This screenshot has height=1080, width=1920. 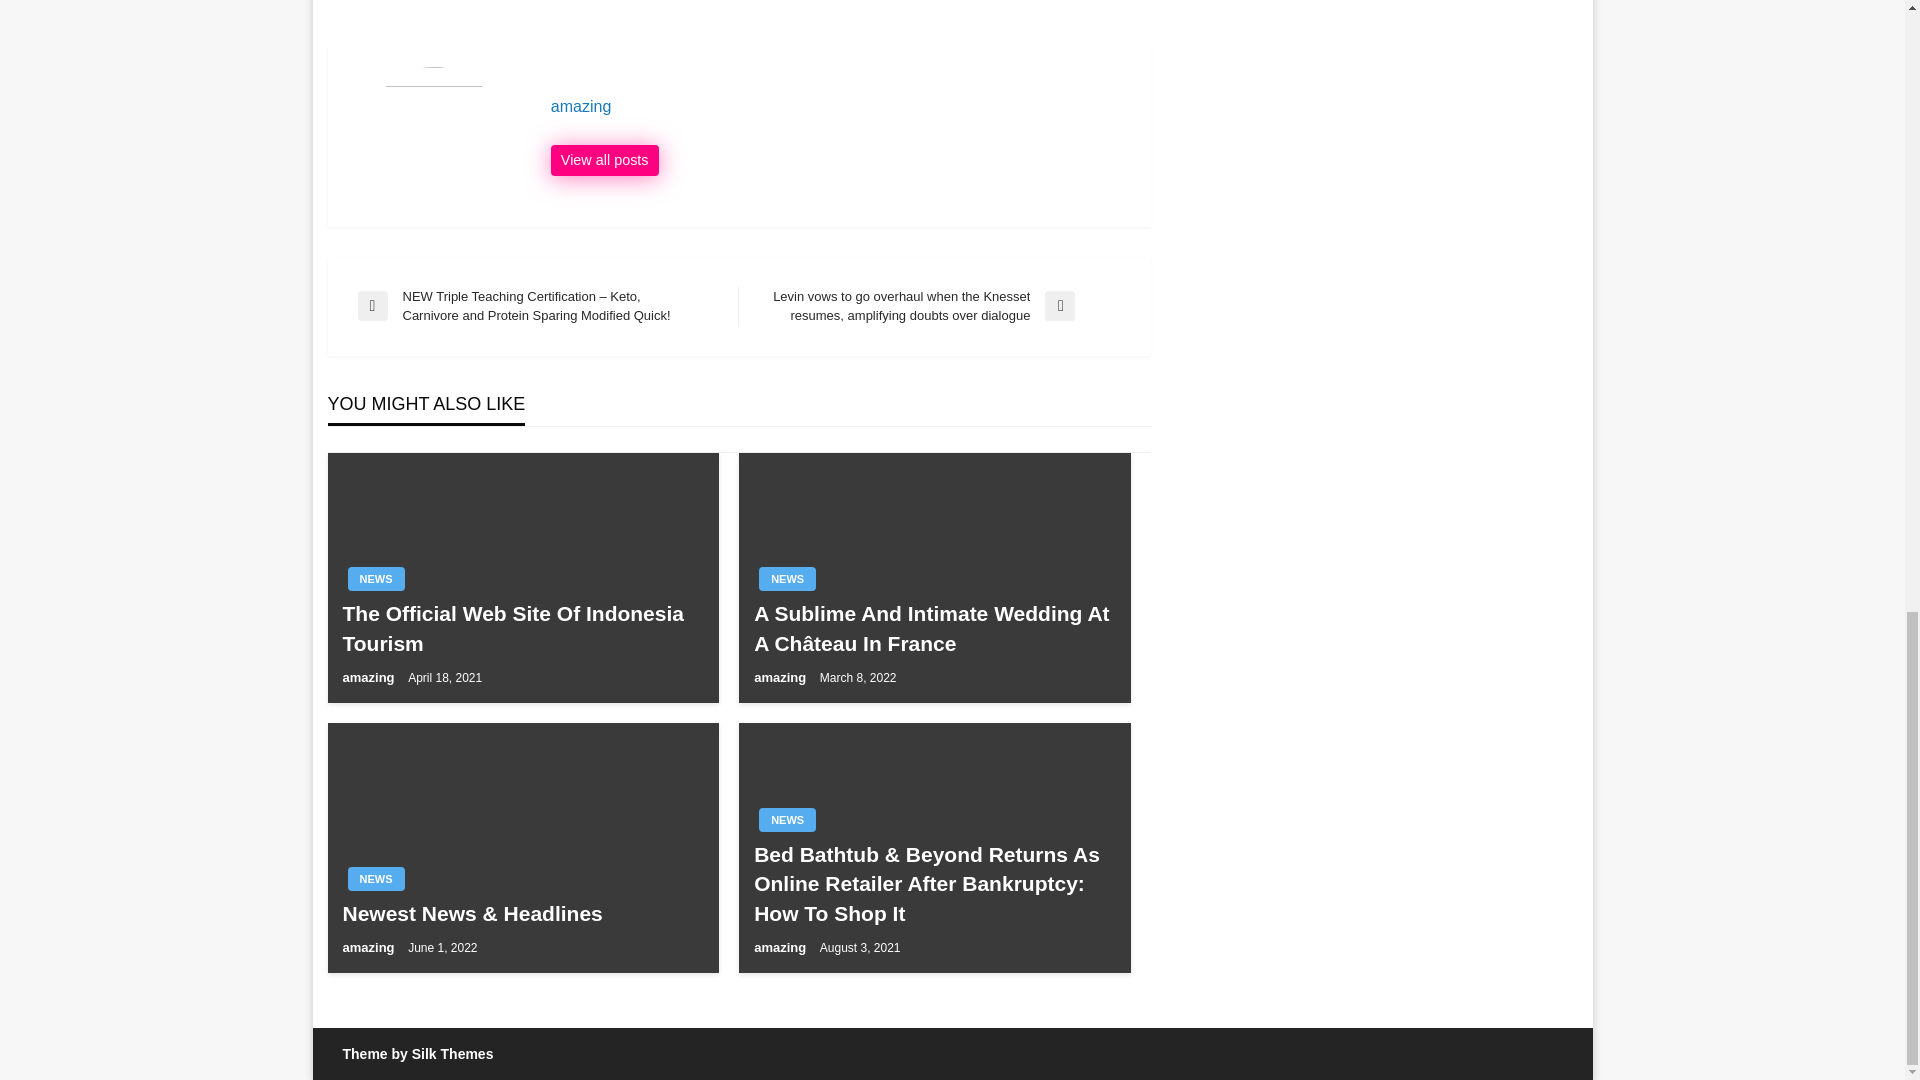 What do you see at coordinates (787, 819) in the screenshot?
I see `NEWS` at bounding box center [787, 819].